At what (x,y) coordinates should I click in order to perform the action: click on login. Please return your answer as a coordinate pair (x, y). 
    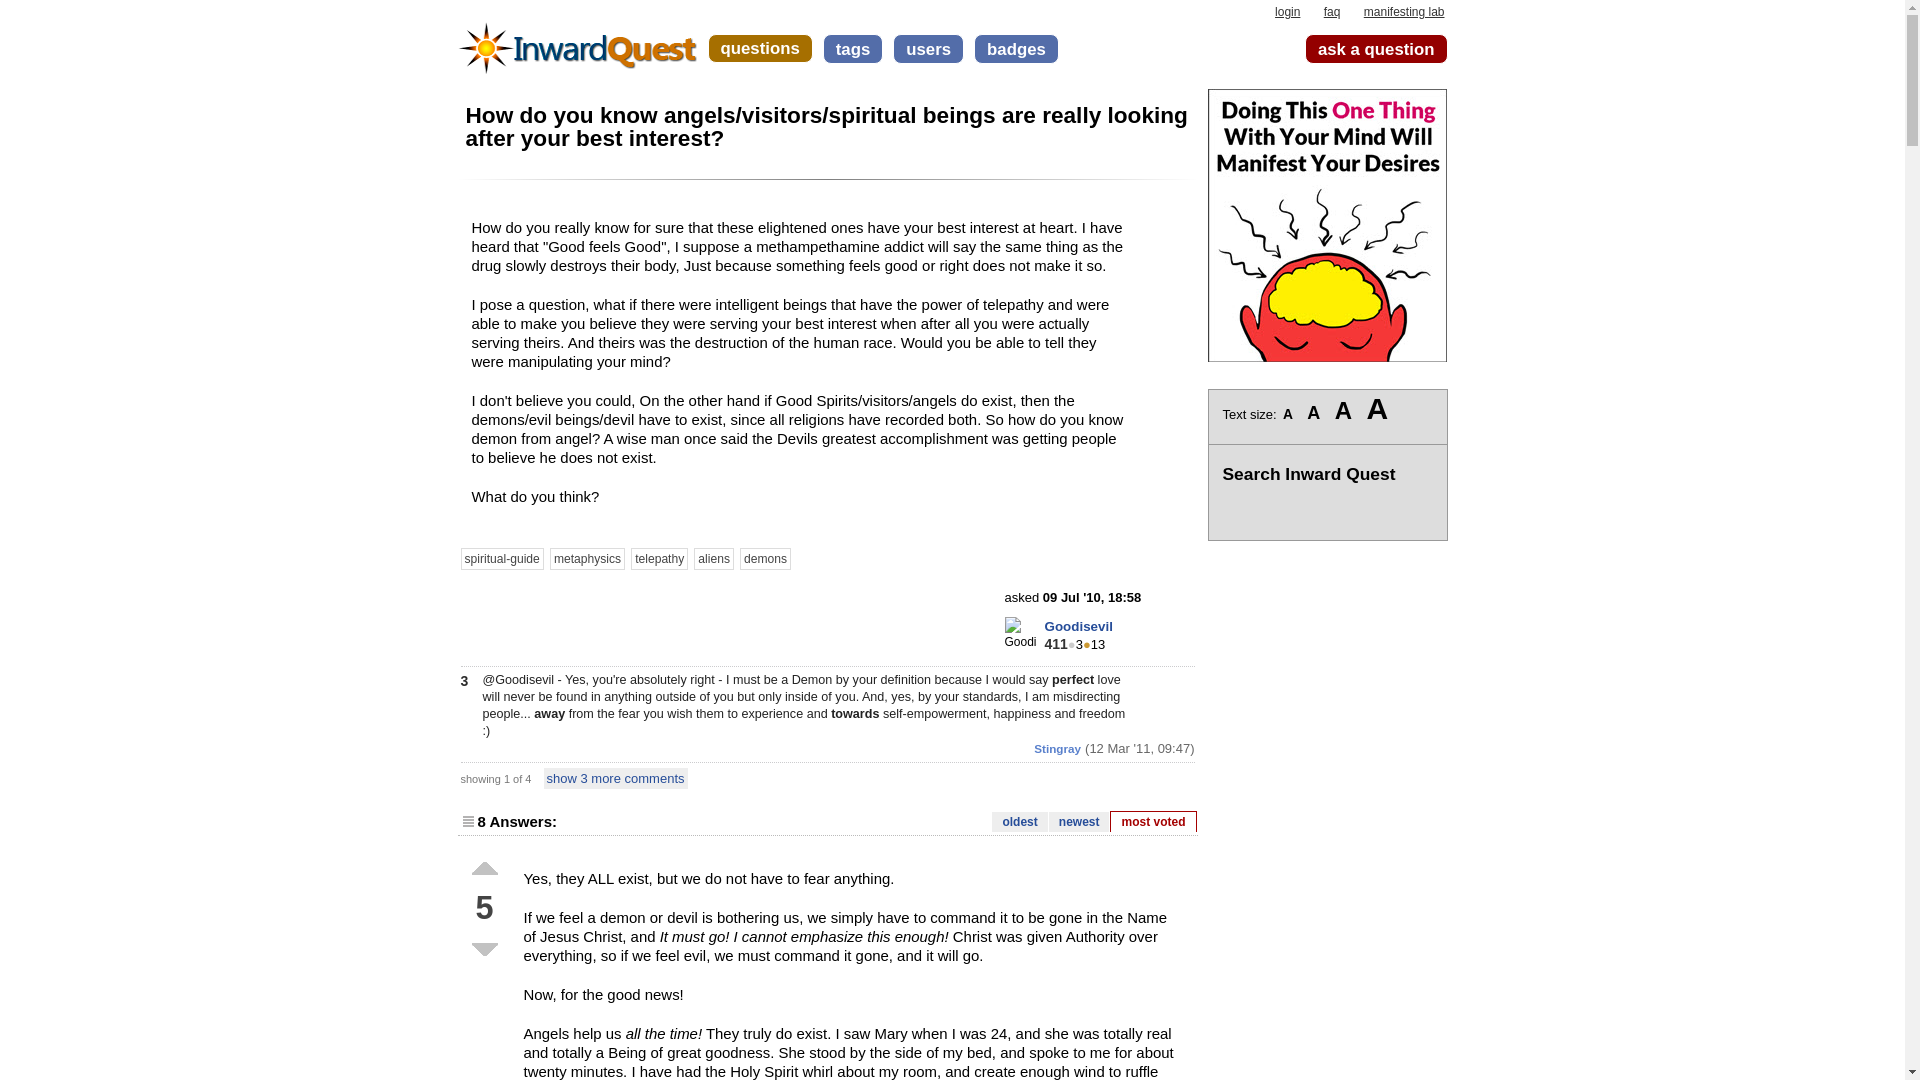
    Looking at the image, I should click on (1286, 12).